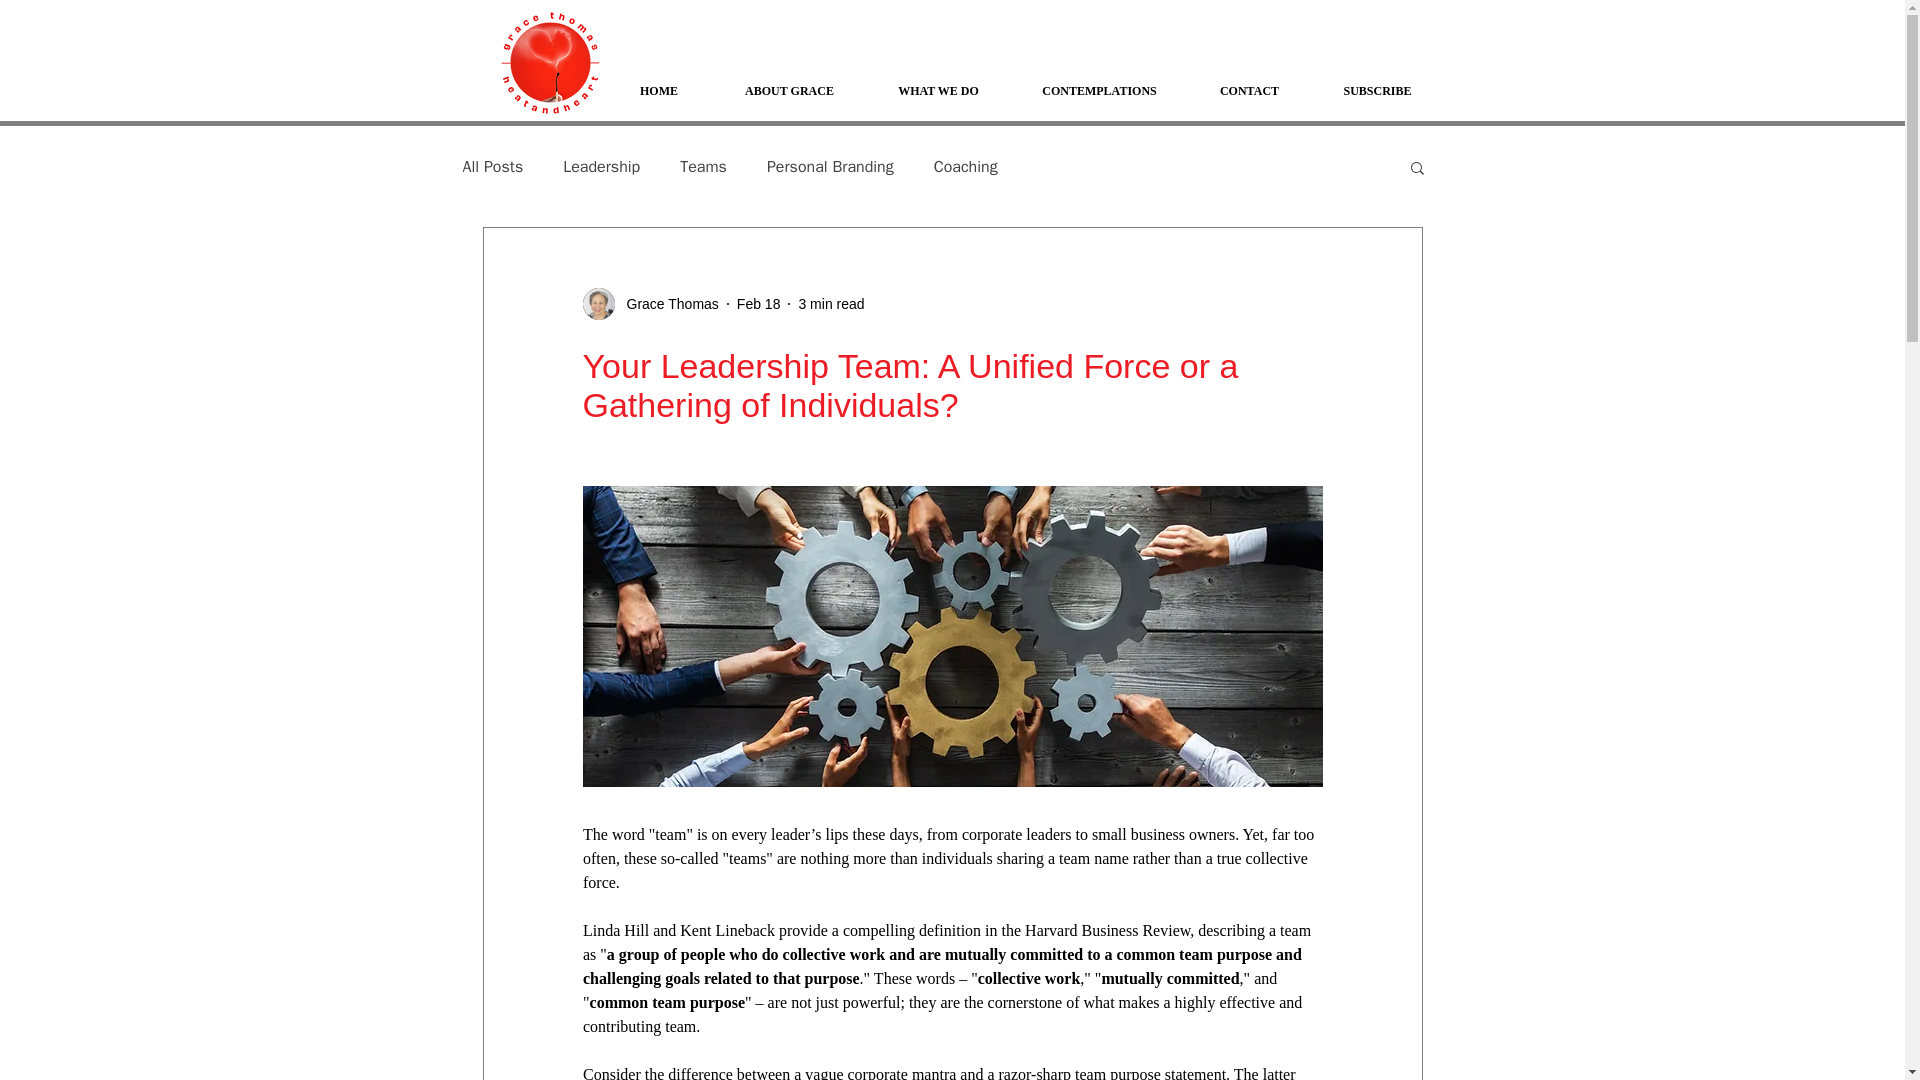 The height and width of the screenshot is (1080, 1920). What do you see at coordinates (703, 166) in the screenshot?
I see `Teams` at bounding box center [703, 166].